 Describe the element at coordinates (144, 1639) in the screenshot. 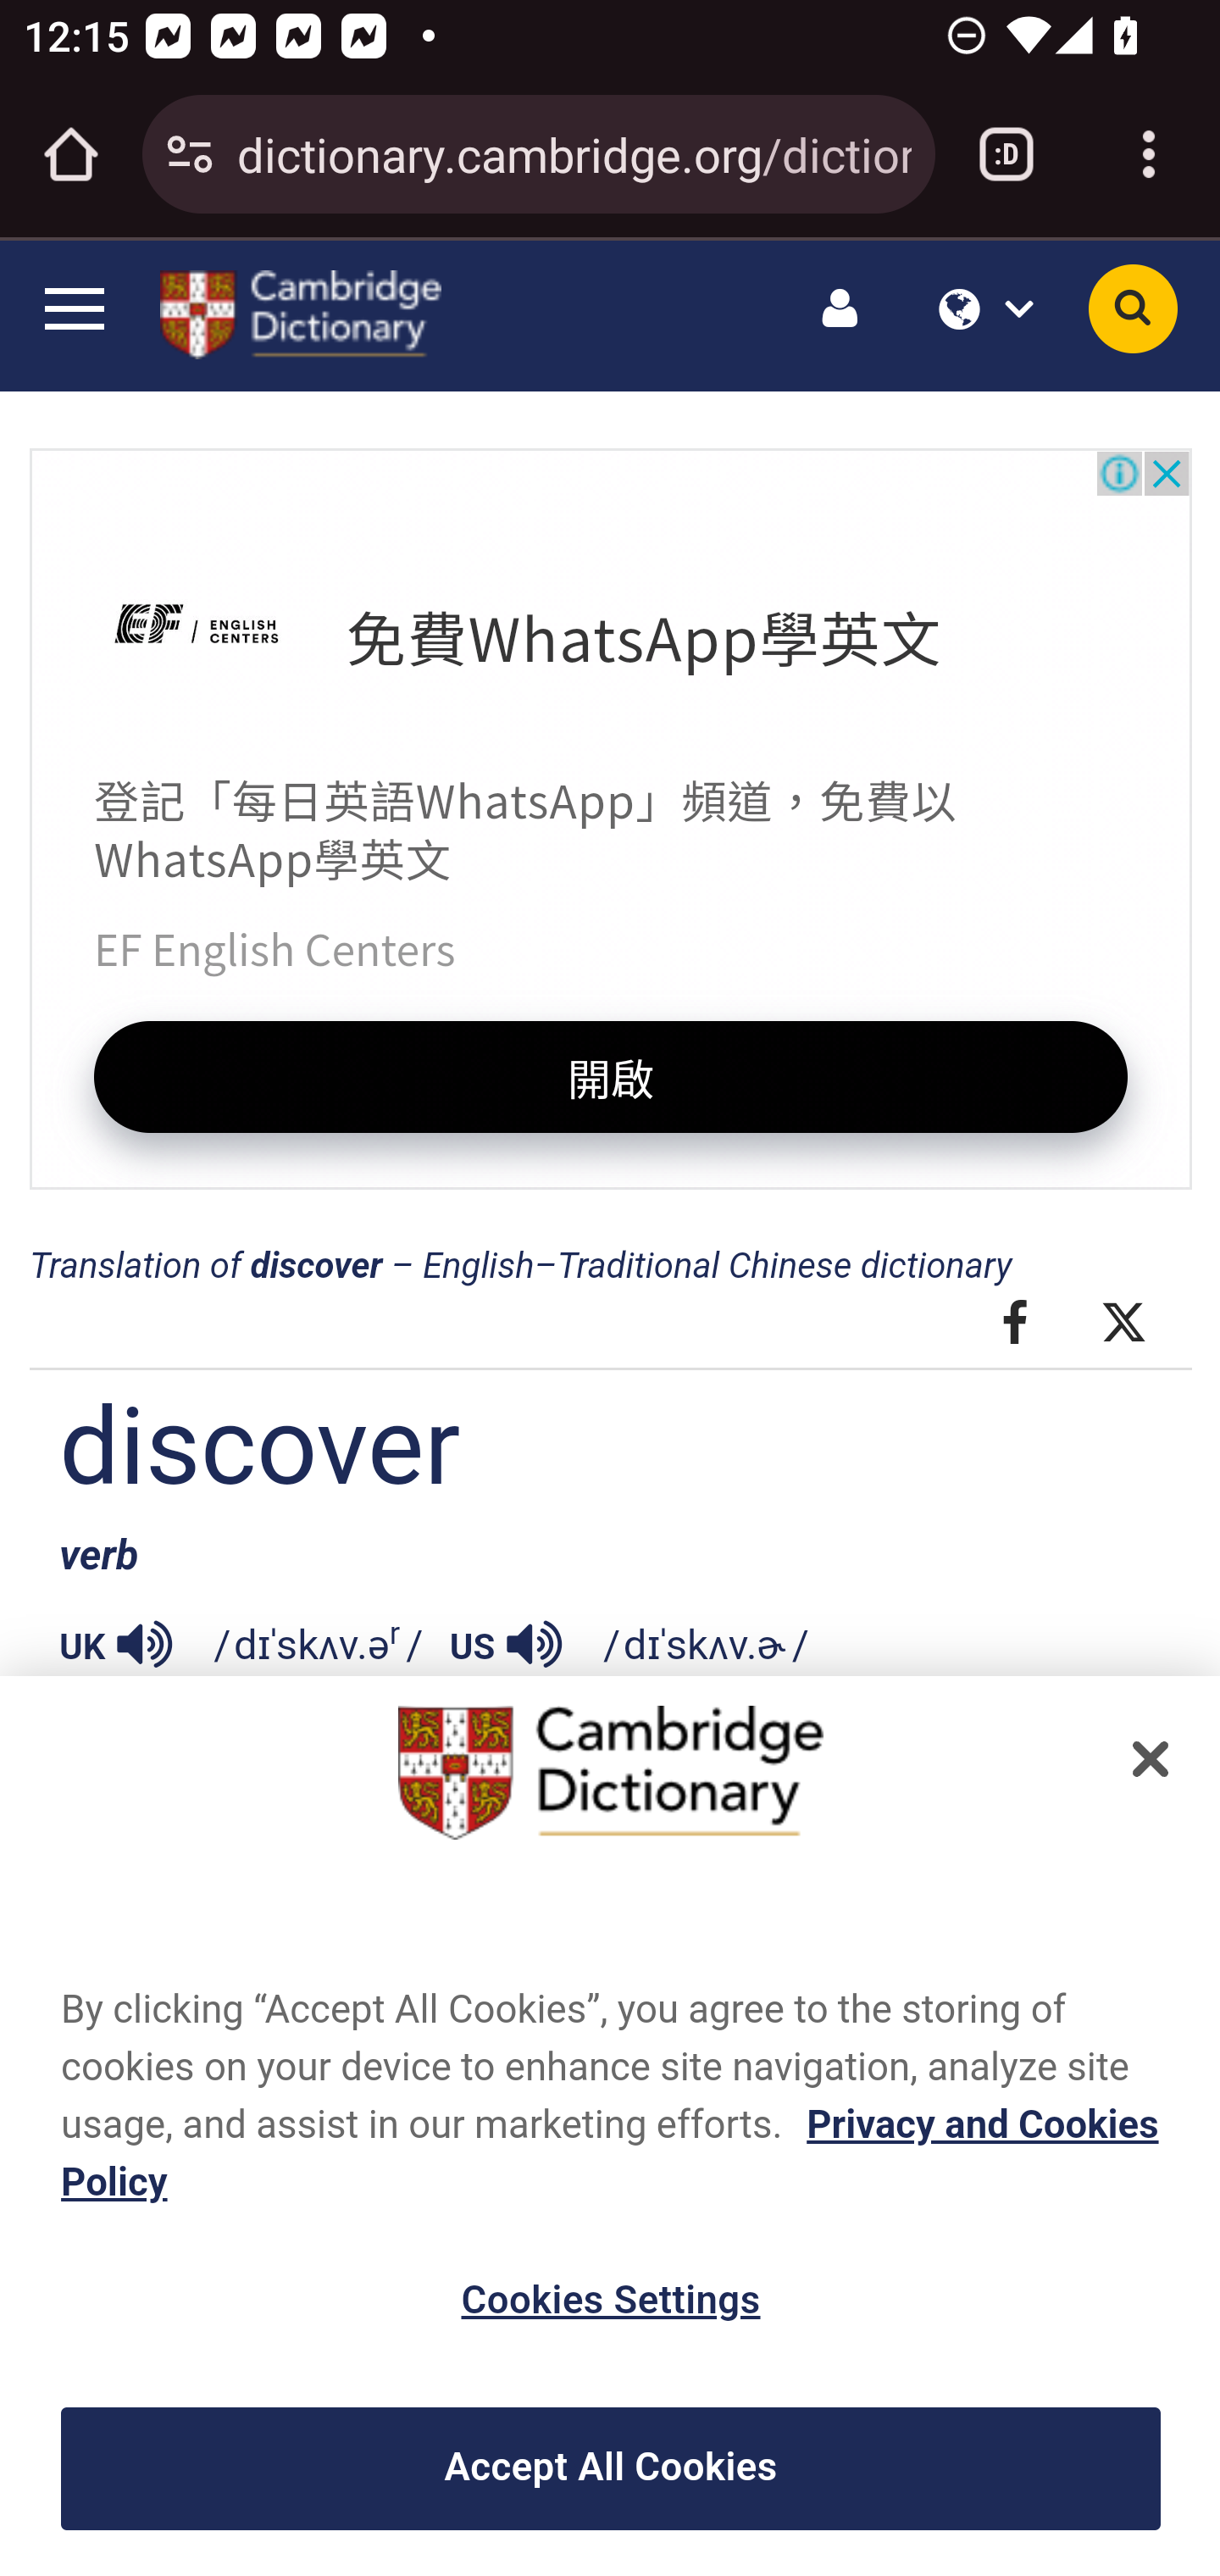

I see `` at that location.